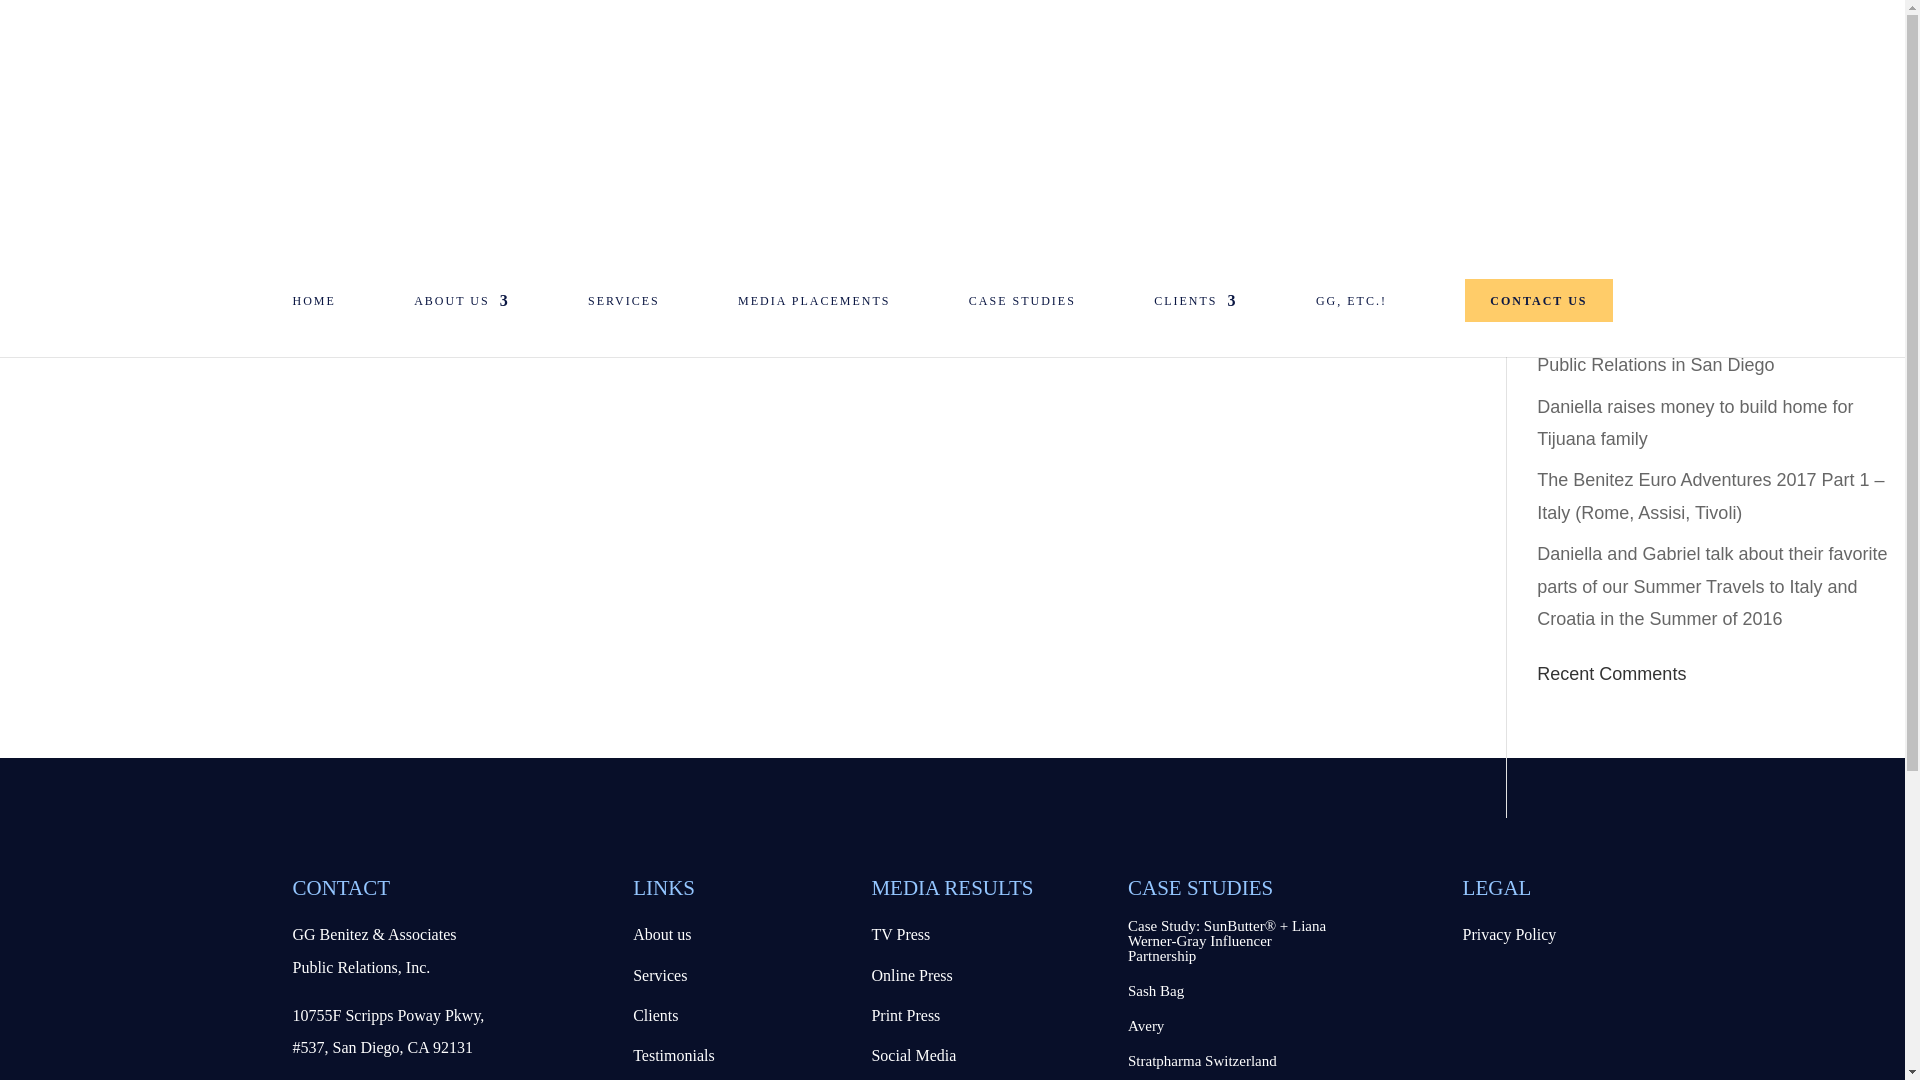  What do you see at coordinates (1156, 990) in the screenshot?
I see `Sash Bag` at bounding box center [1156, 990].